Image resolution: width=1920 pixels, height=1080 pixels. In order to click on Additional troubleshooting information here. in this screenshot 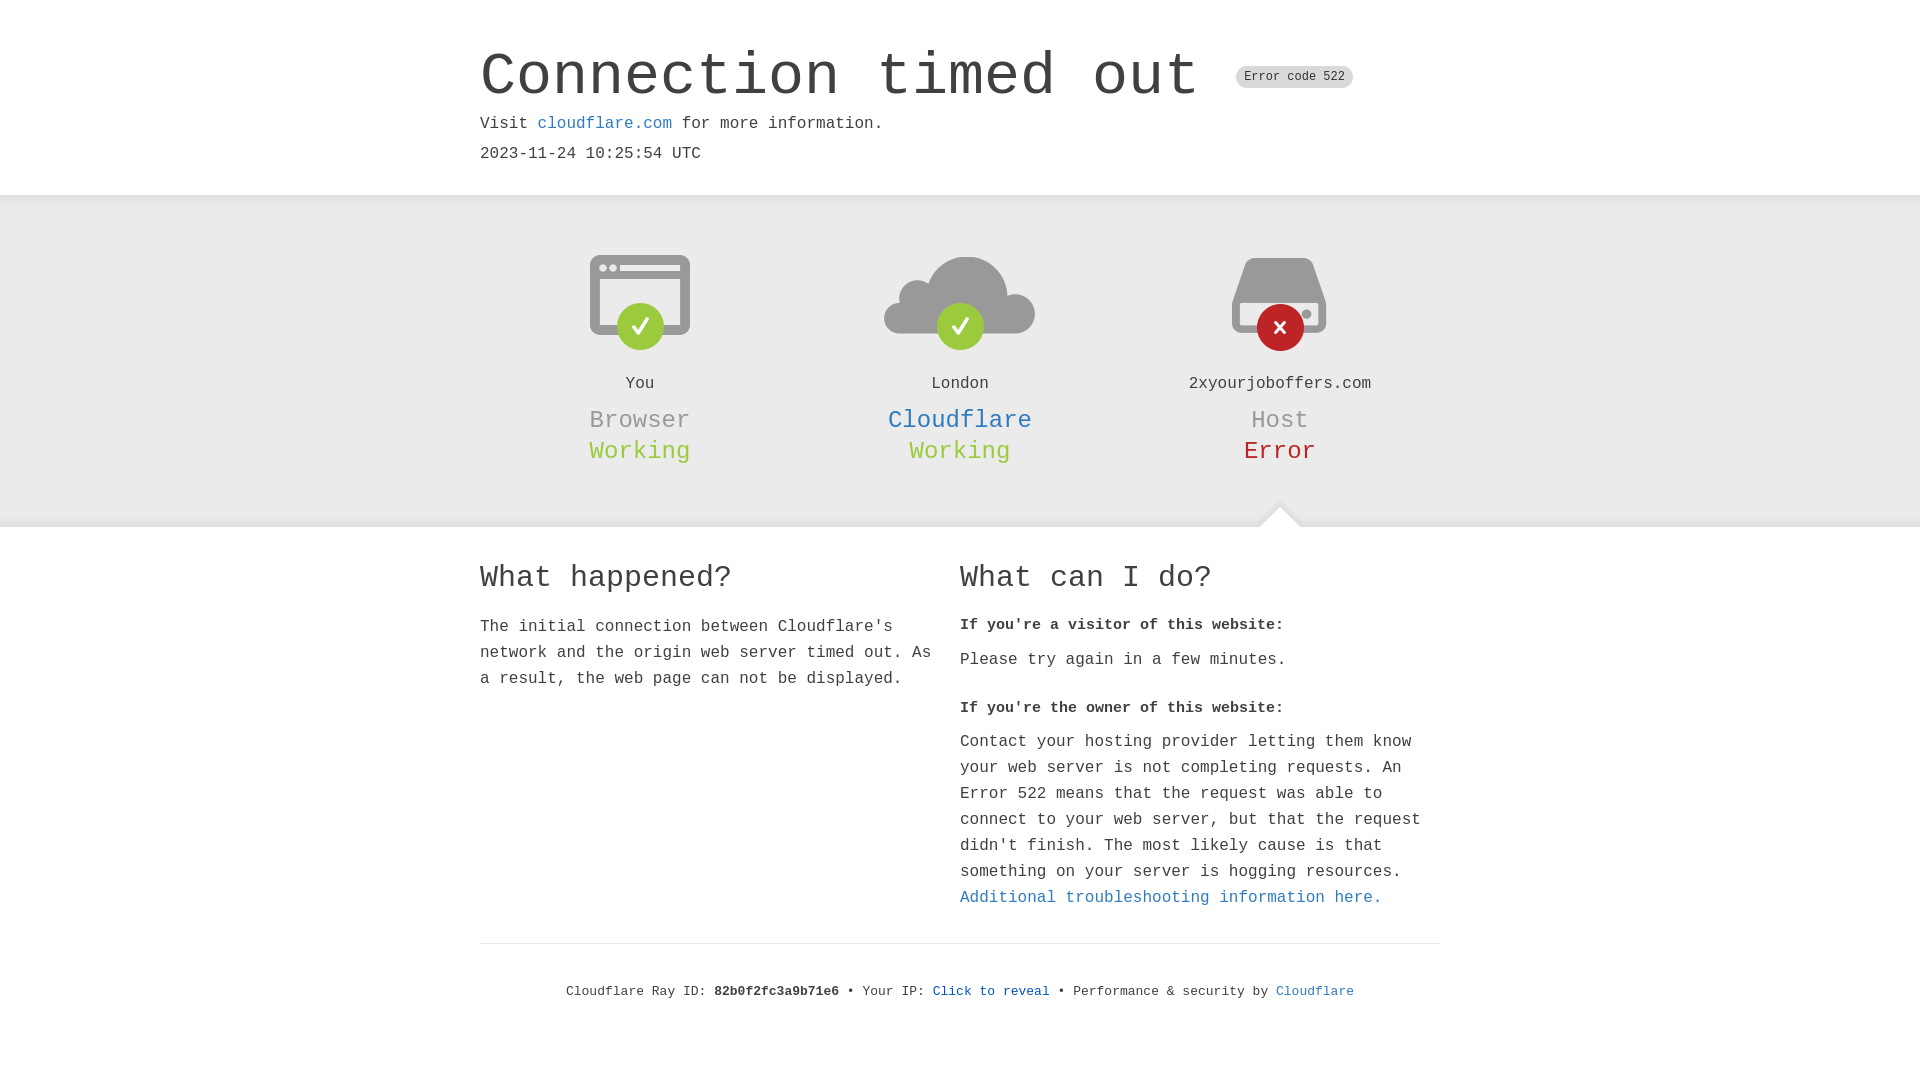, I will do `click(1171, 898)`.